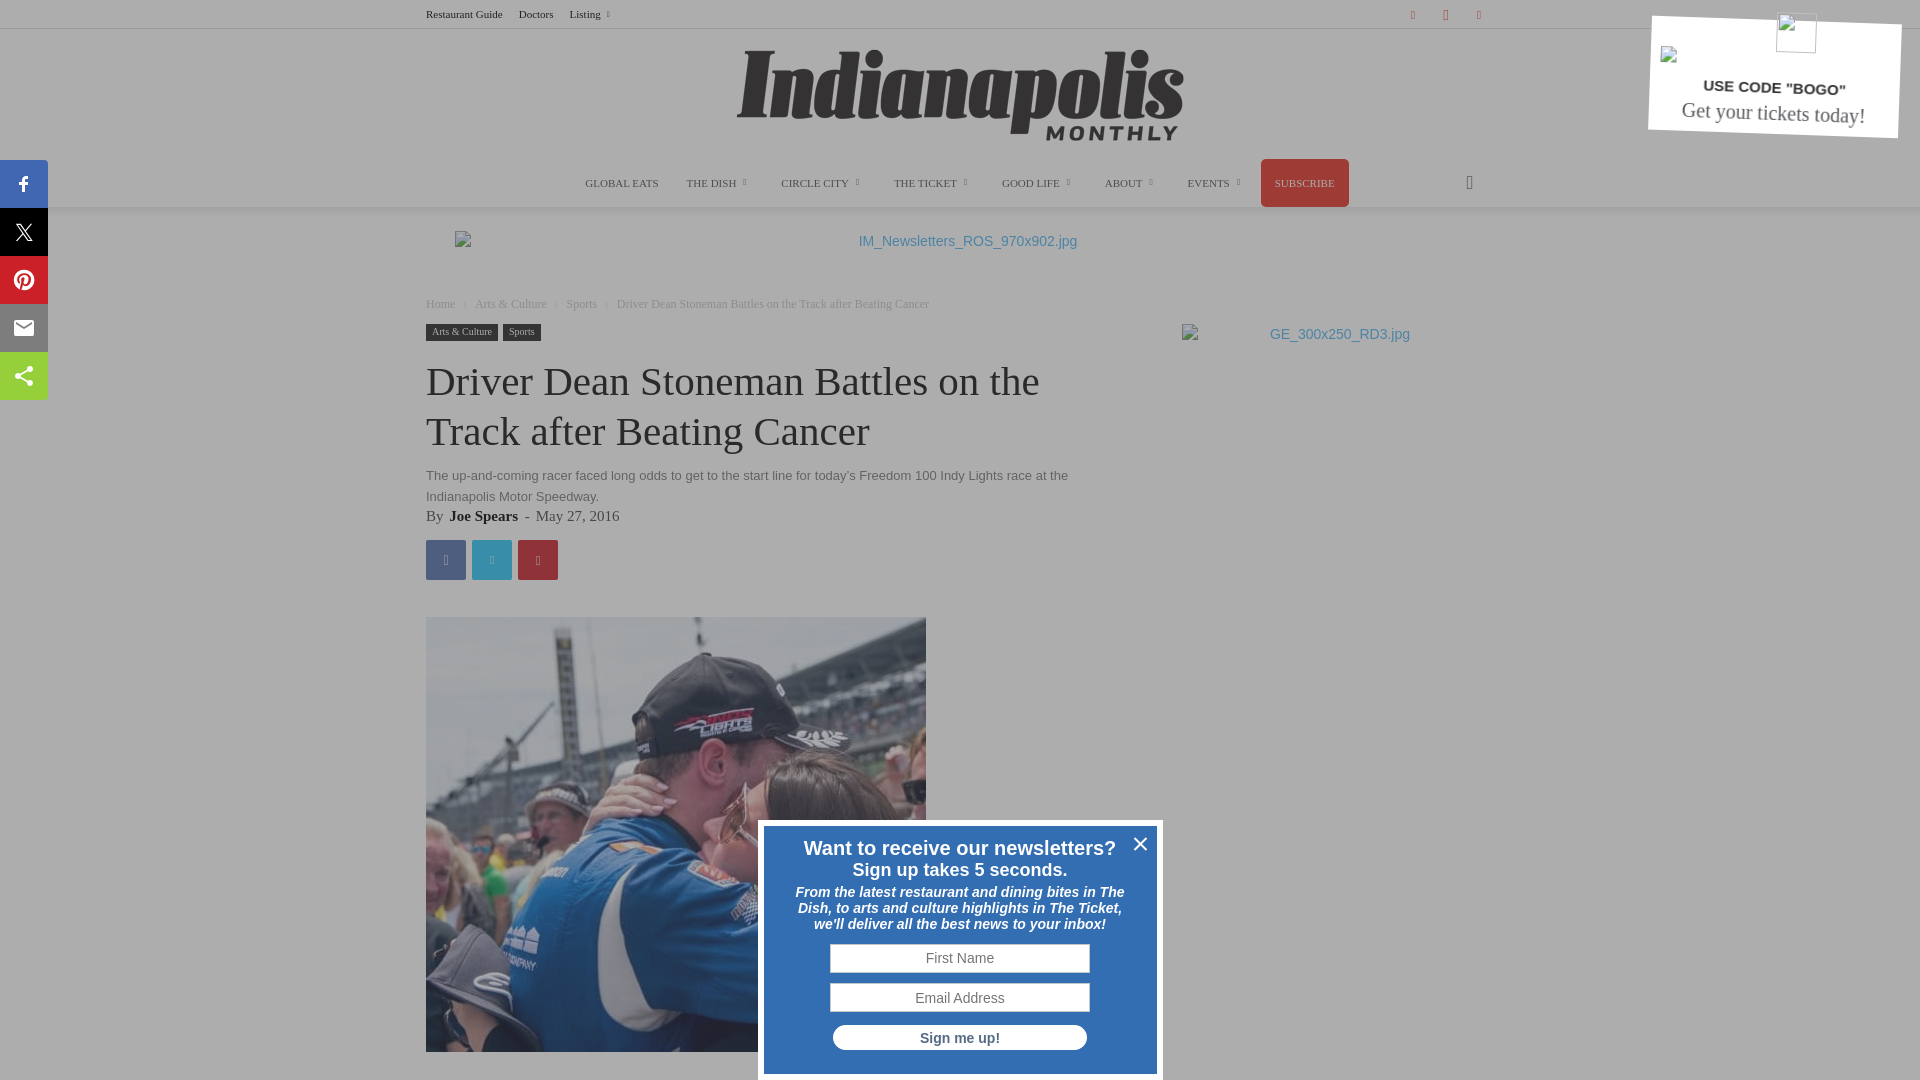 The image size is (1920, 1080). I want to click on Posts by Joe Spears, so click(484, 515).